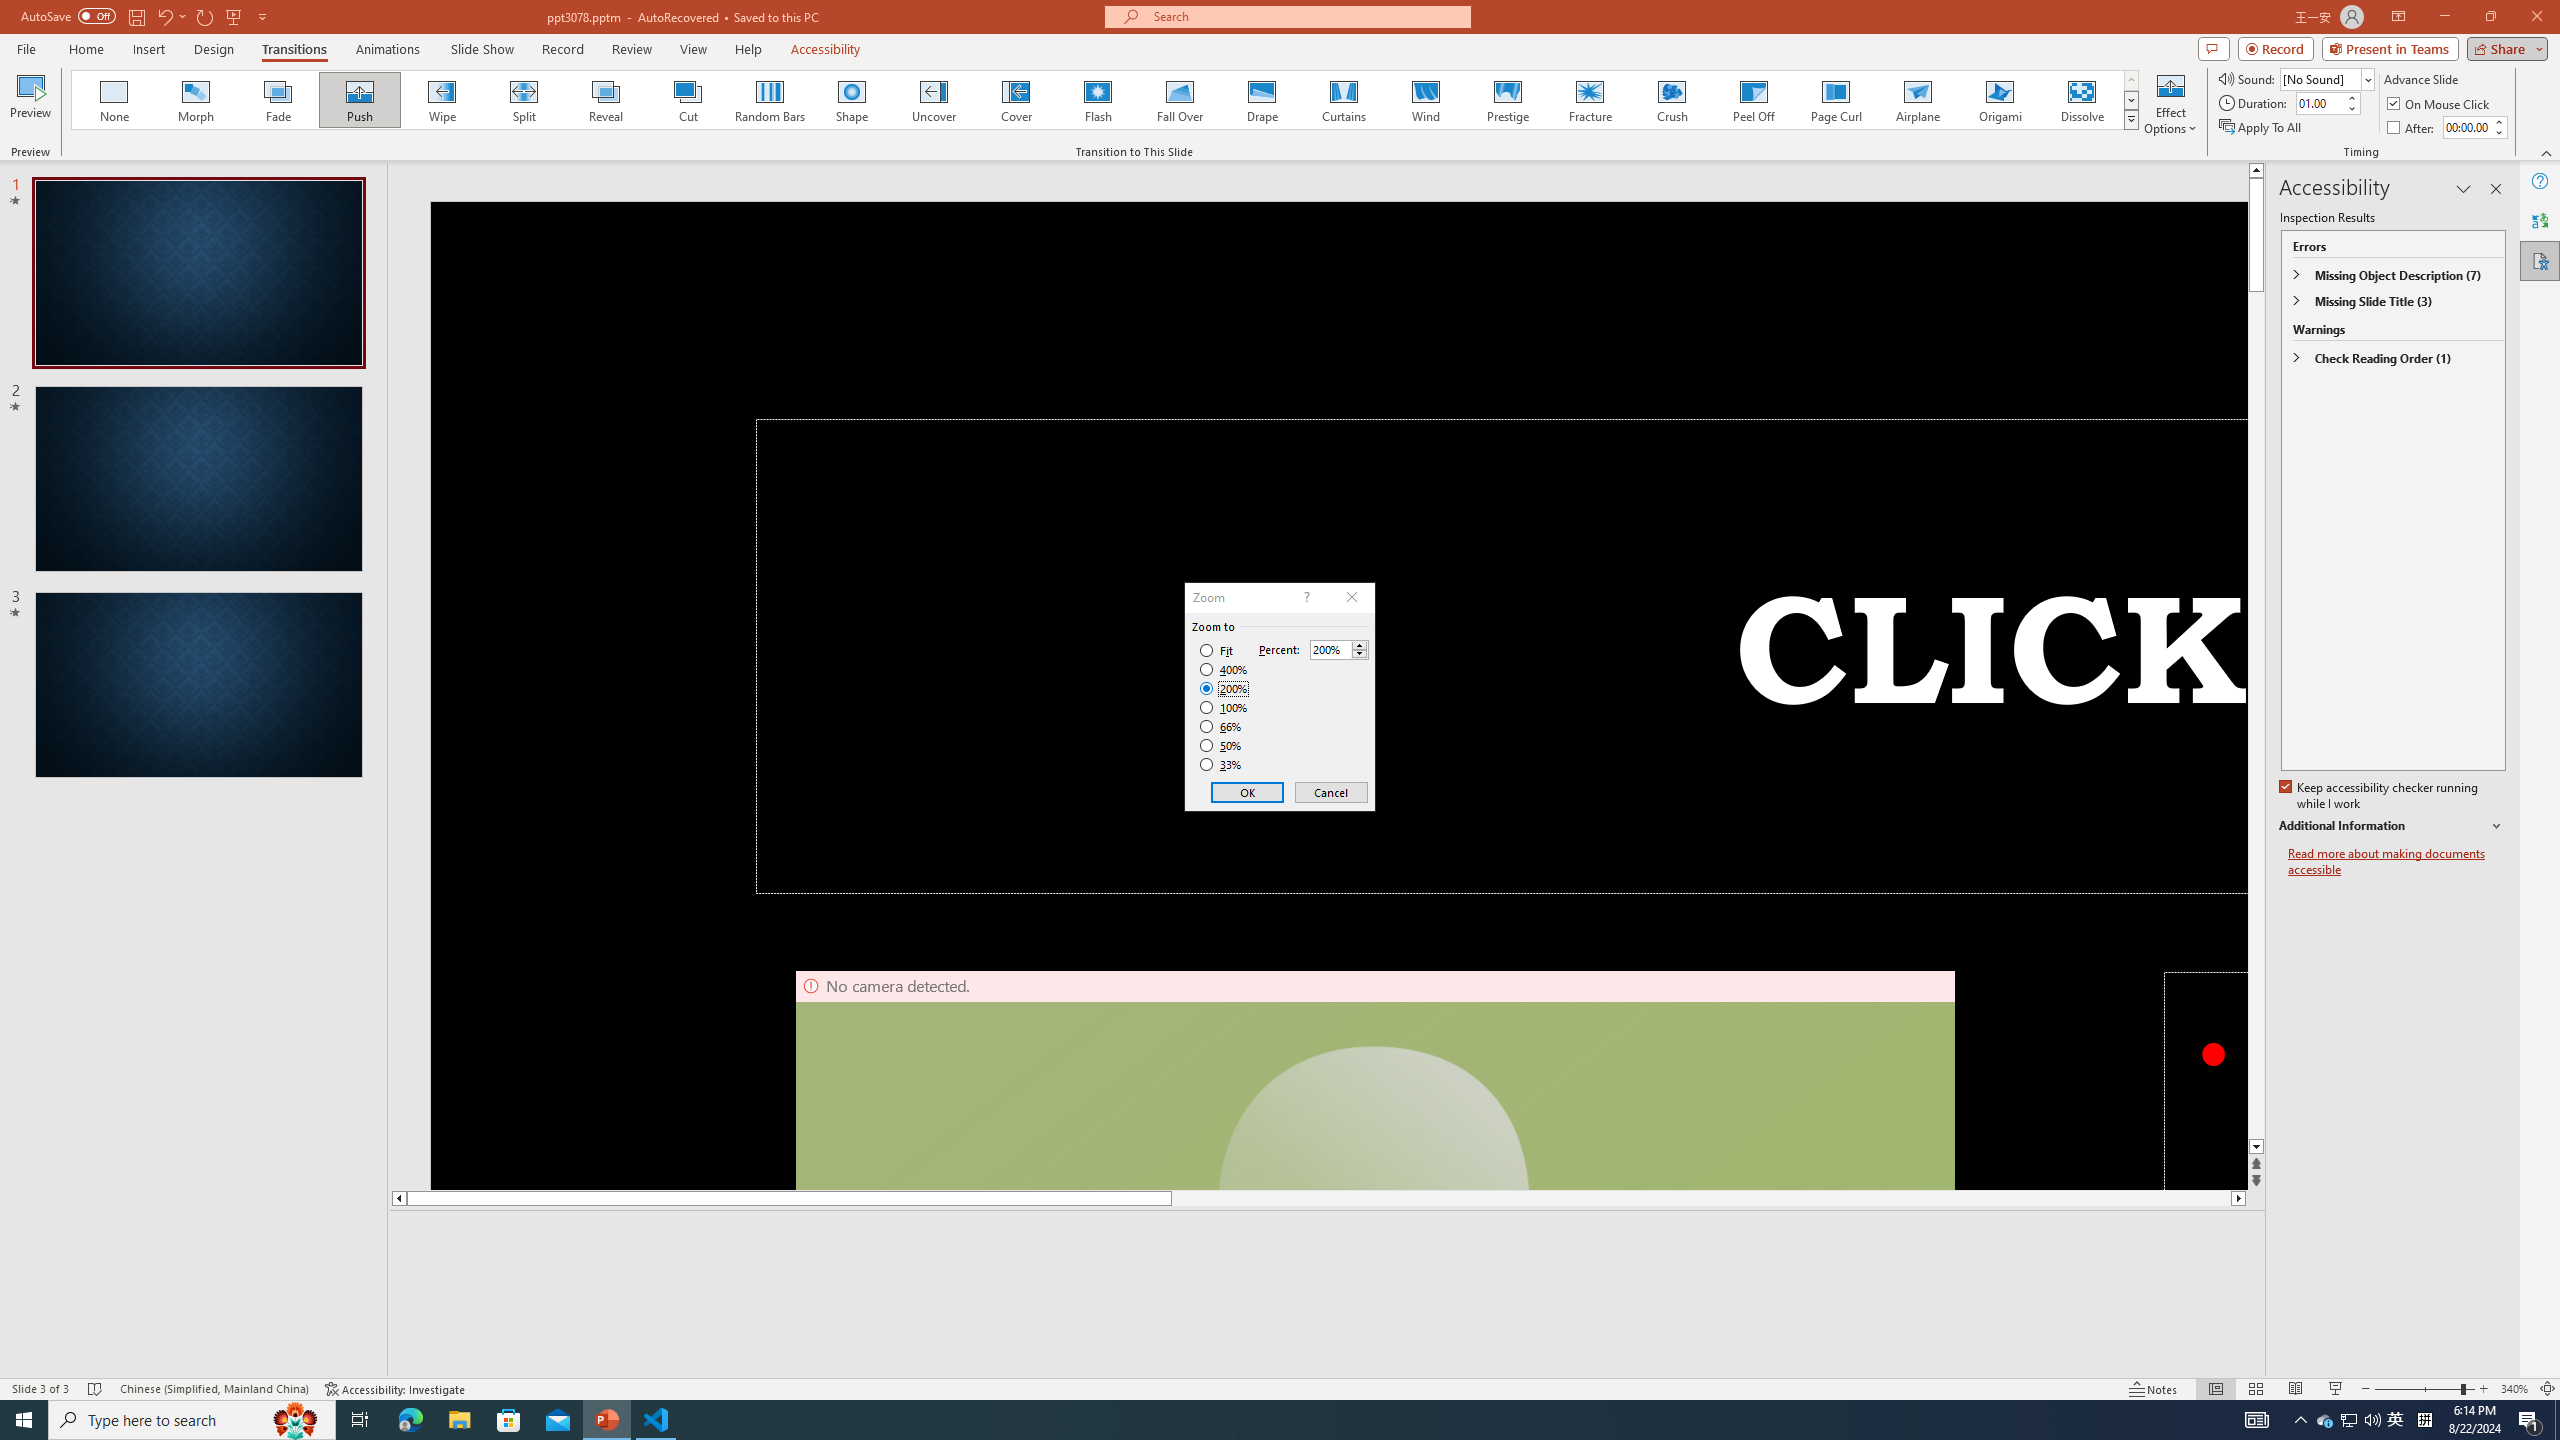 Image resolution: width=2560 pixels, height=1440 pixels. I want to click on Percent, so click(1330, 650).